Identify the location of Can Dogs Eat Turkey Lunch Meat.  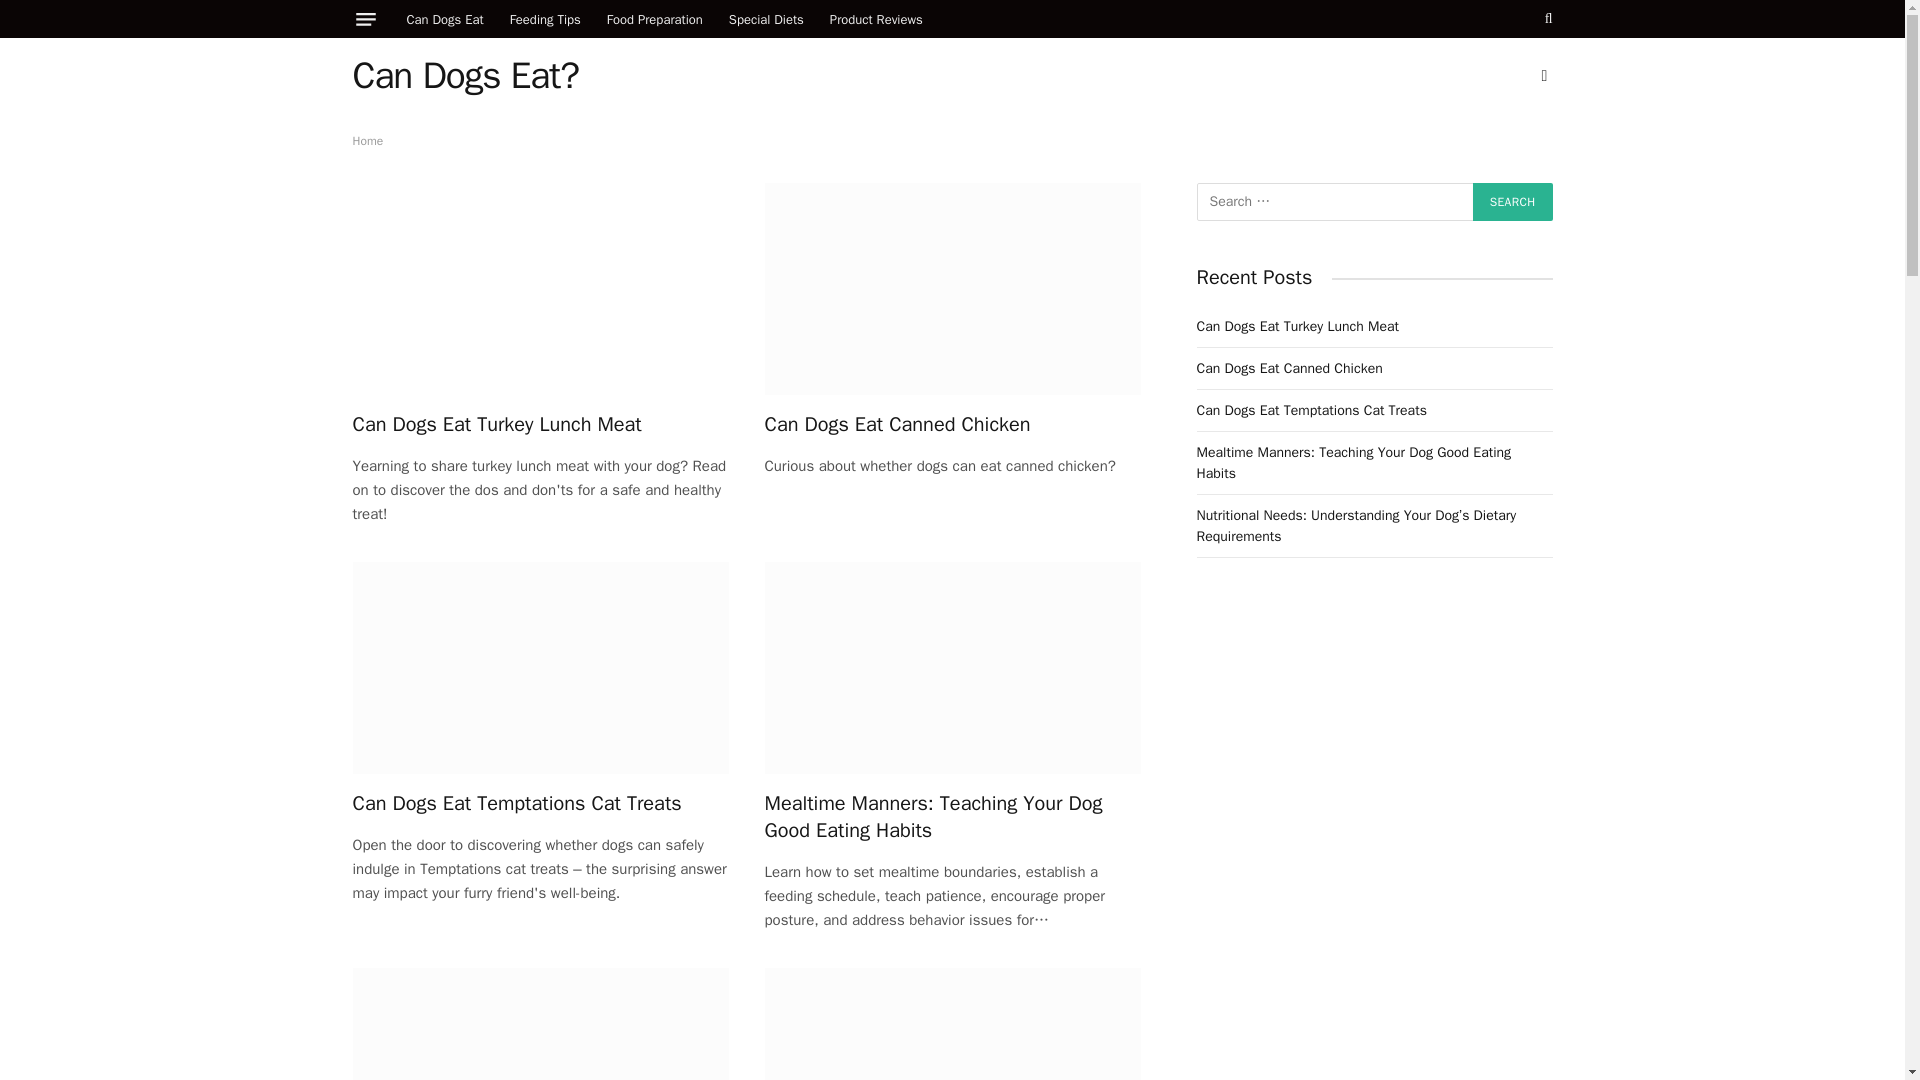
(539, 424).